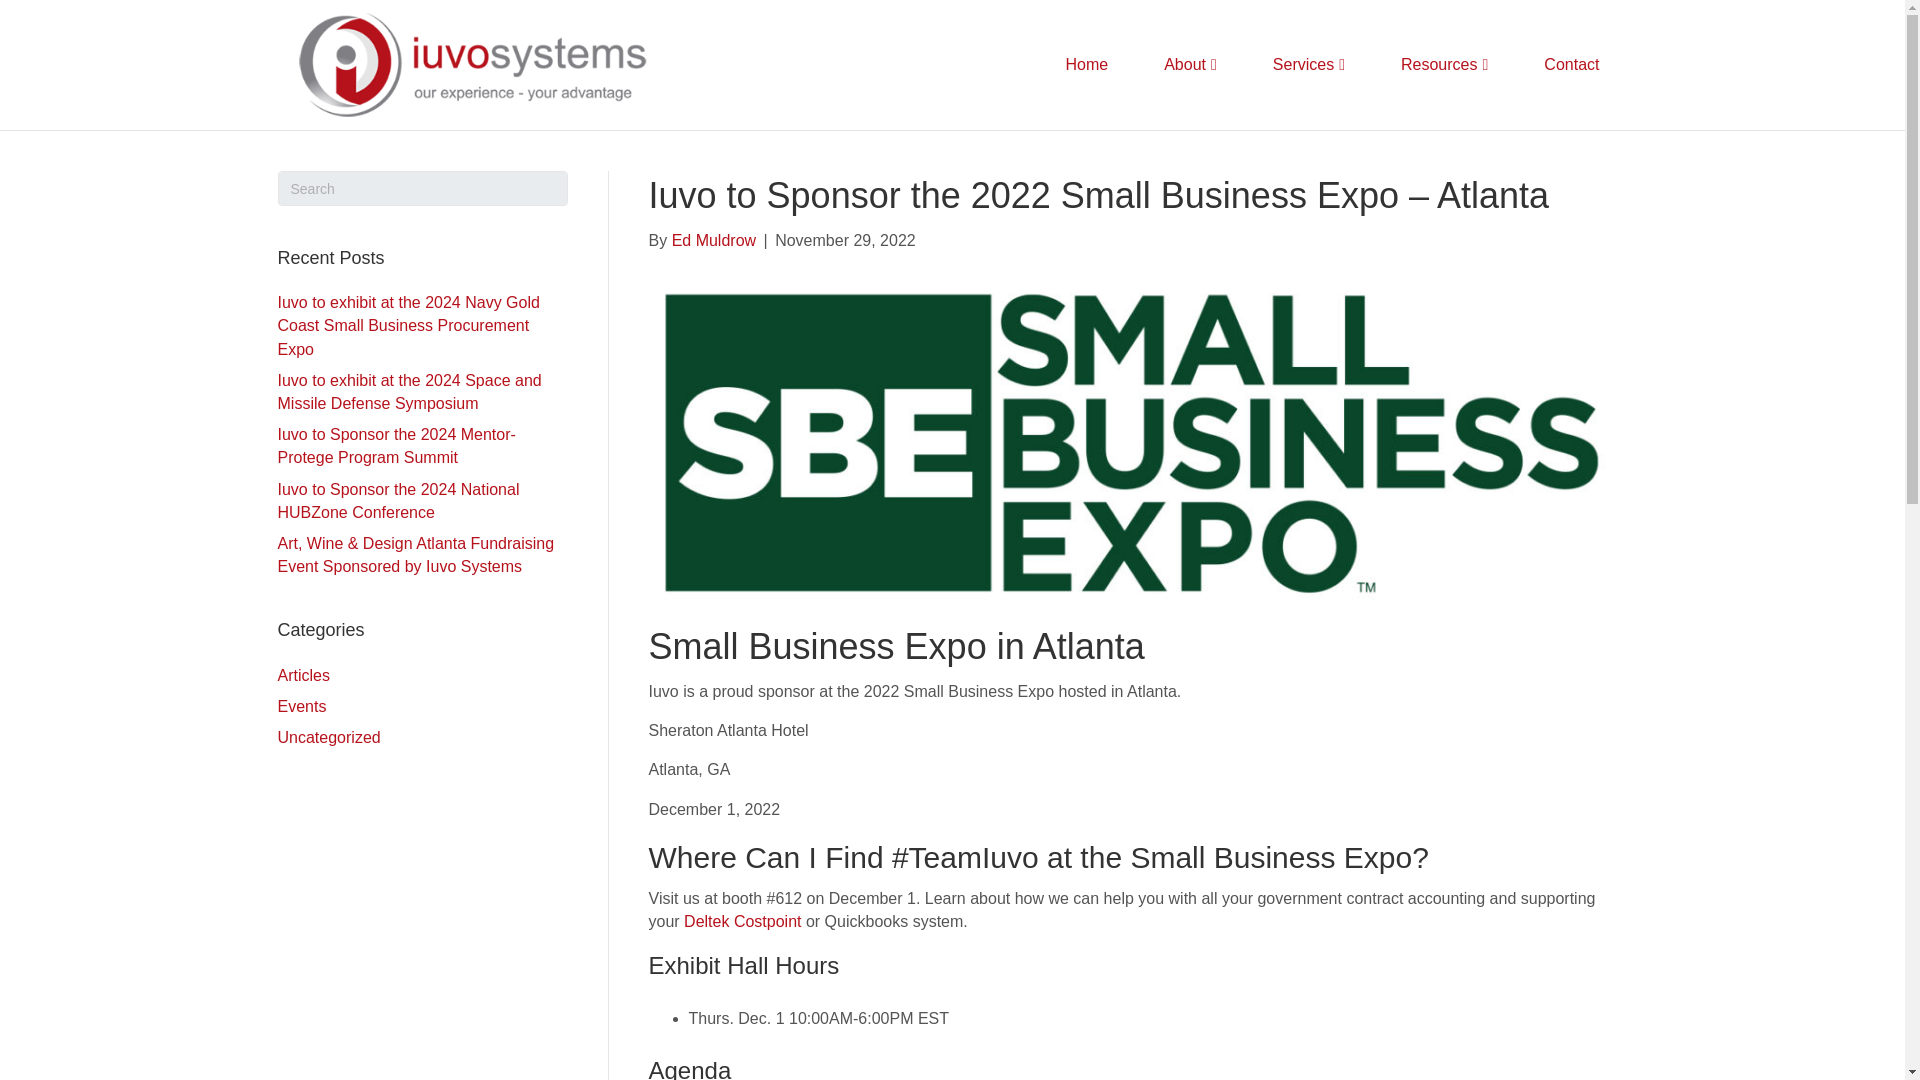 The image size is (1920, 1080). What do you see at coordinates (304, 675) in the screenshot?
I see `Articles` at bounding box center [304, 675].